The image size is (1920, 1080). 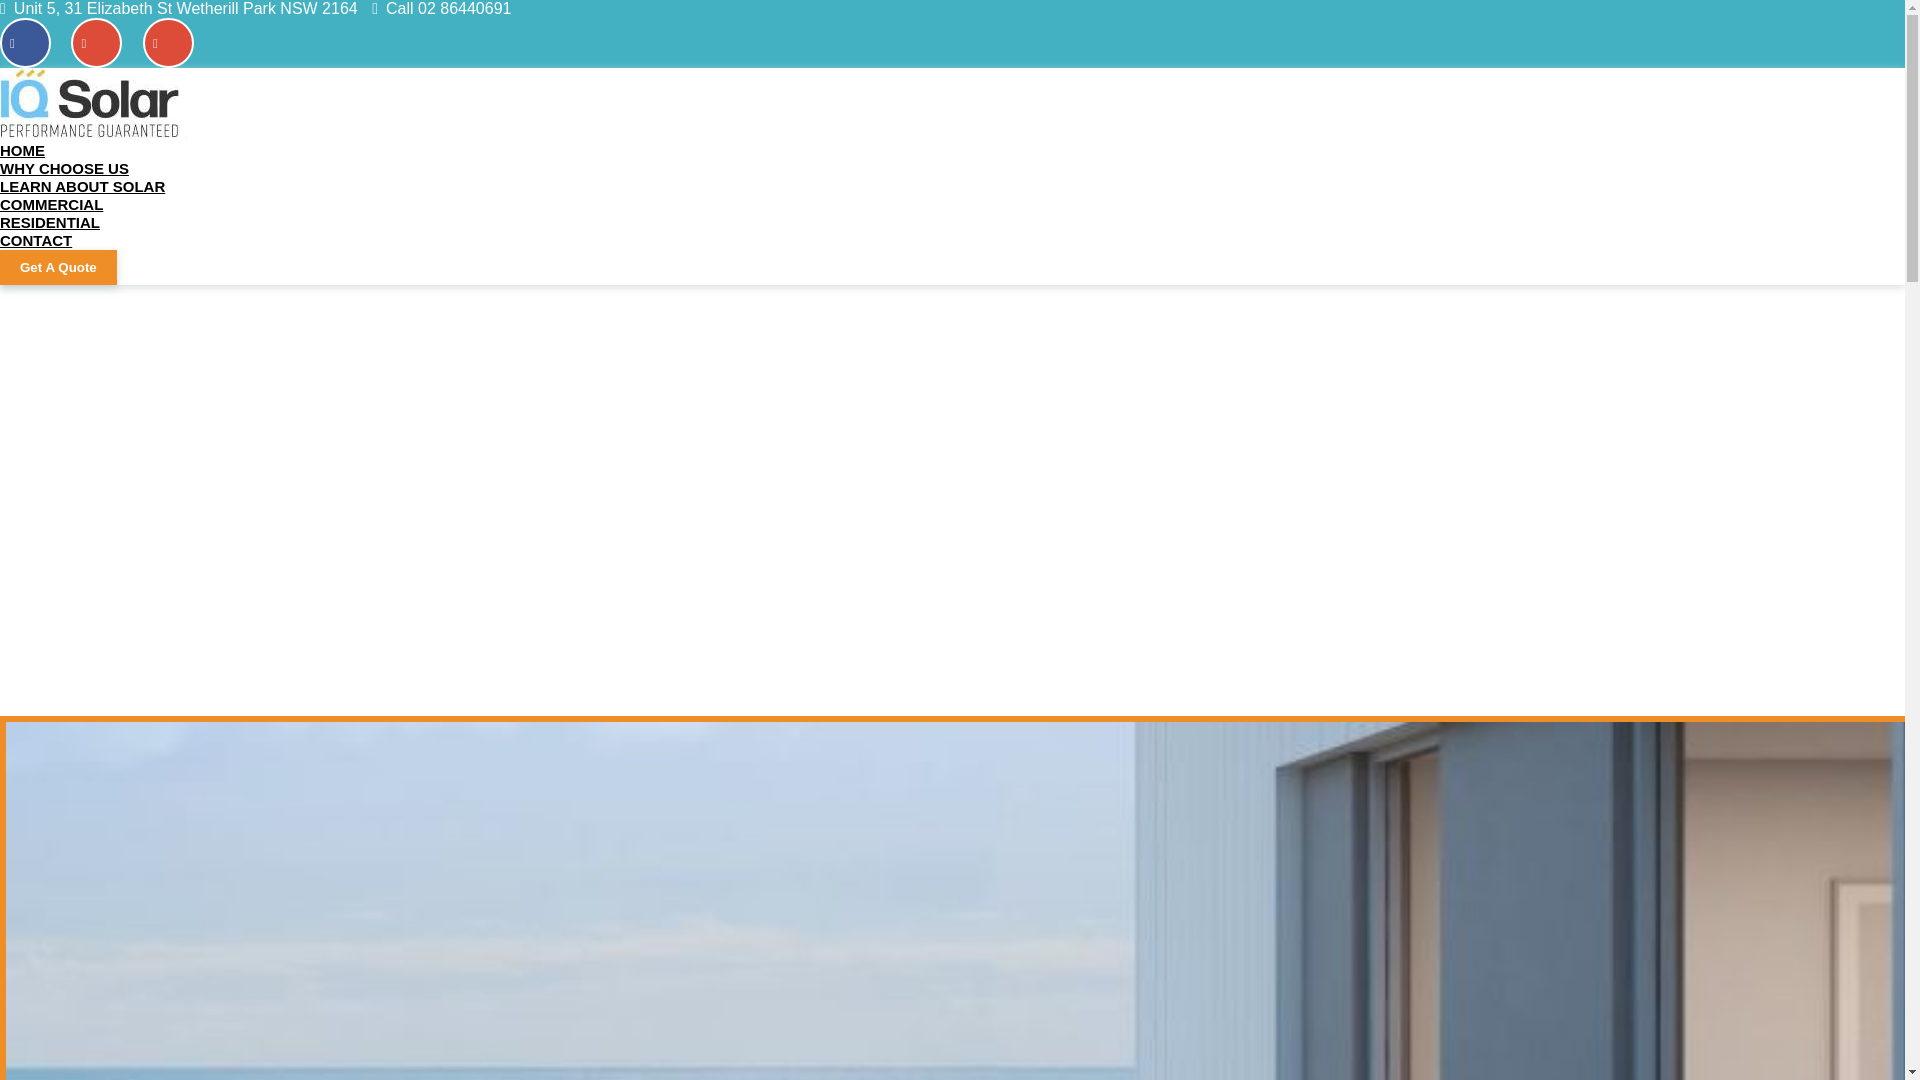 What do you see at coordinates (58, 267) in the screenshot?
I see `Get A Quote` at bounding box center [58, 267].